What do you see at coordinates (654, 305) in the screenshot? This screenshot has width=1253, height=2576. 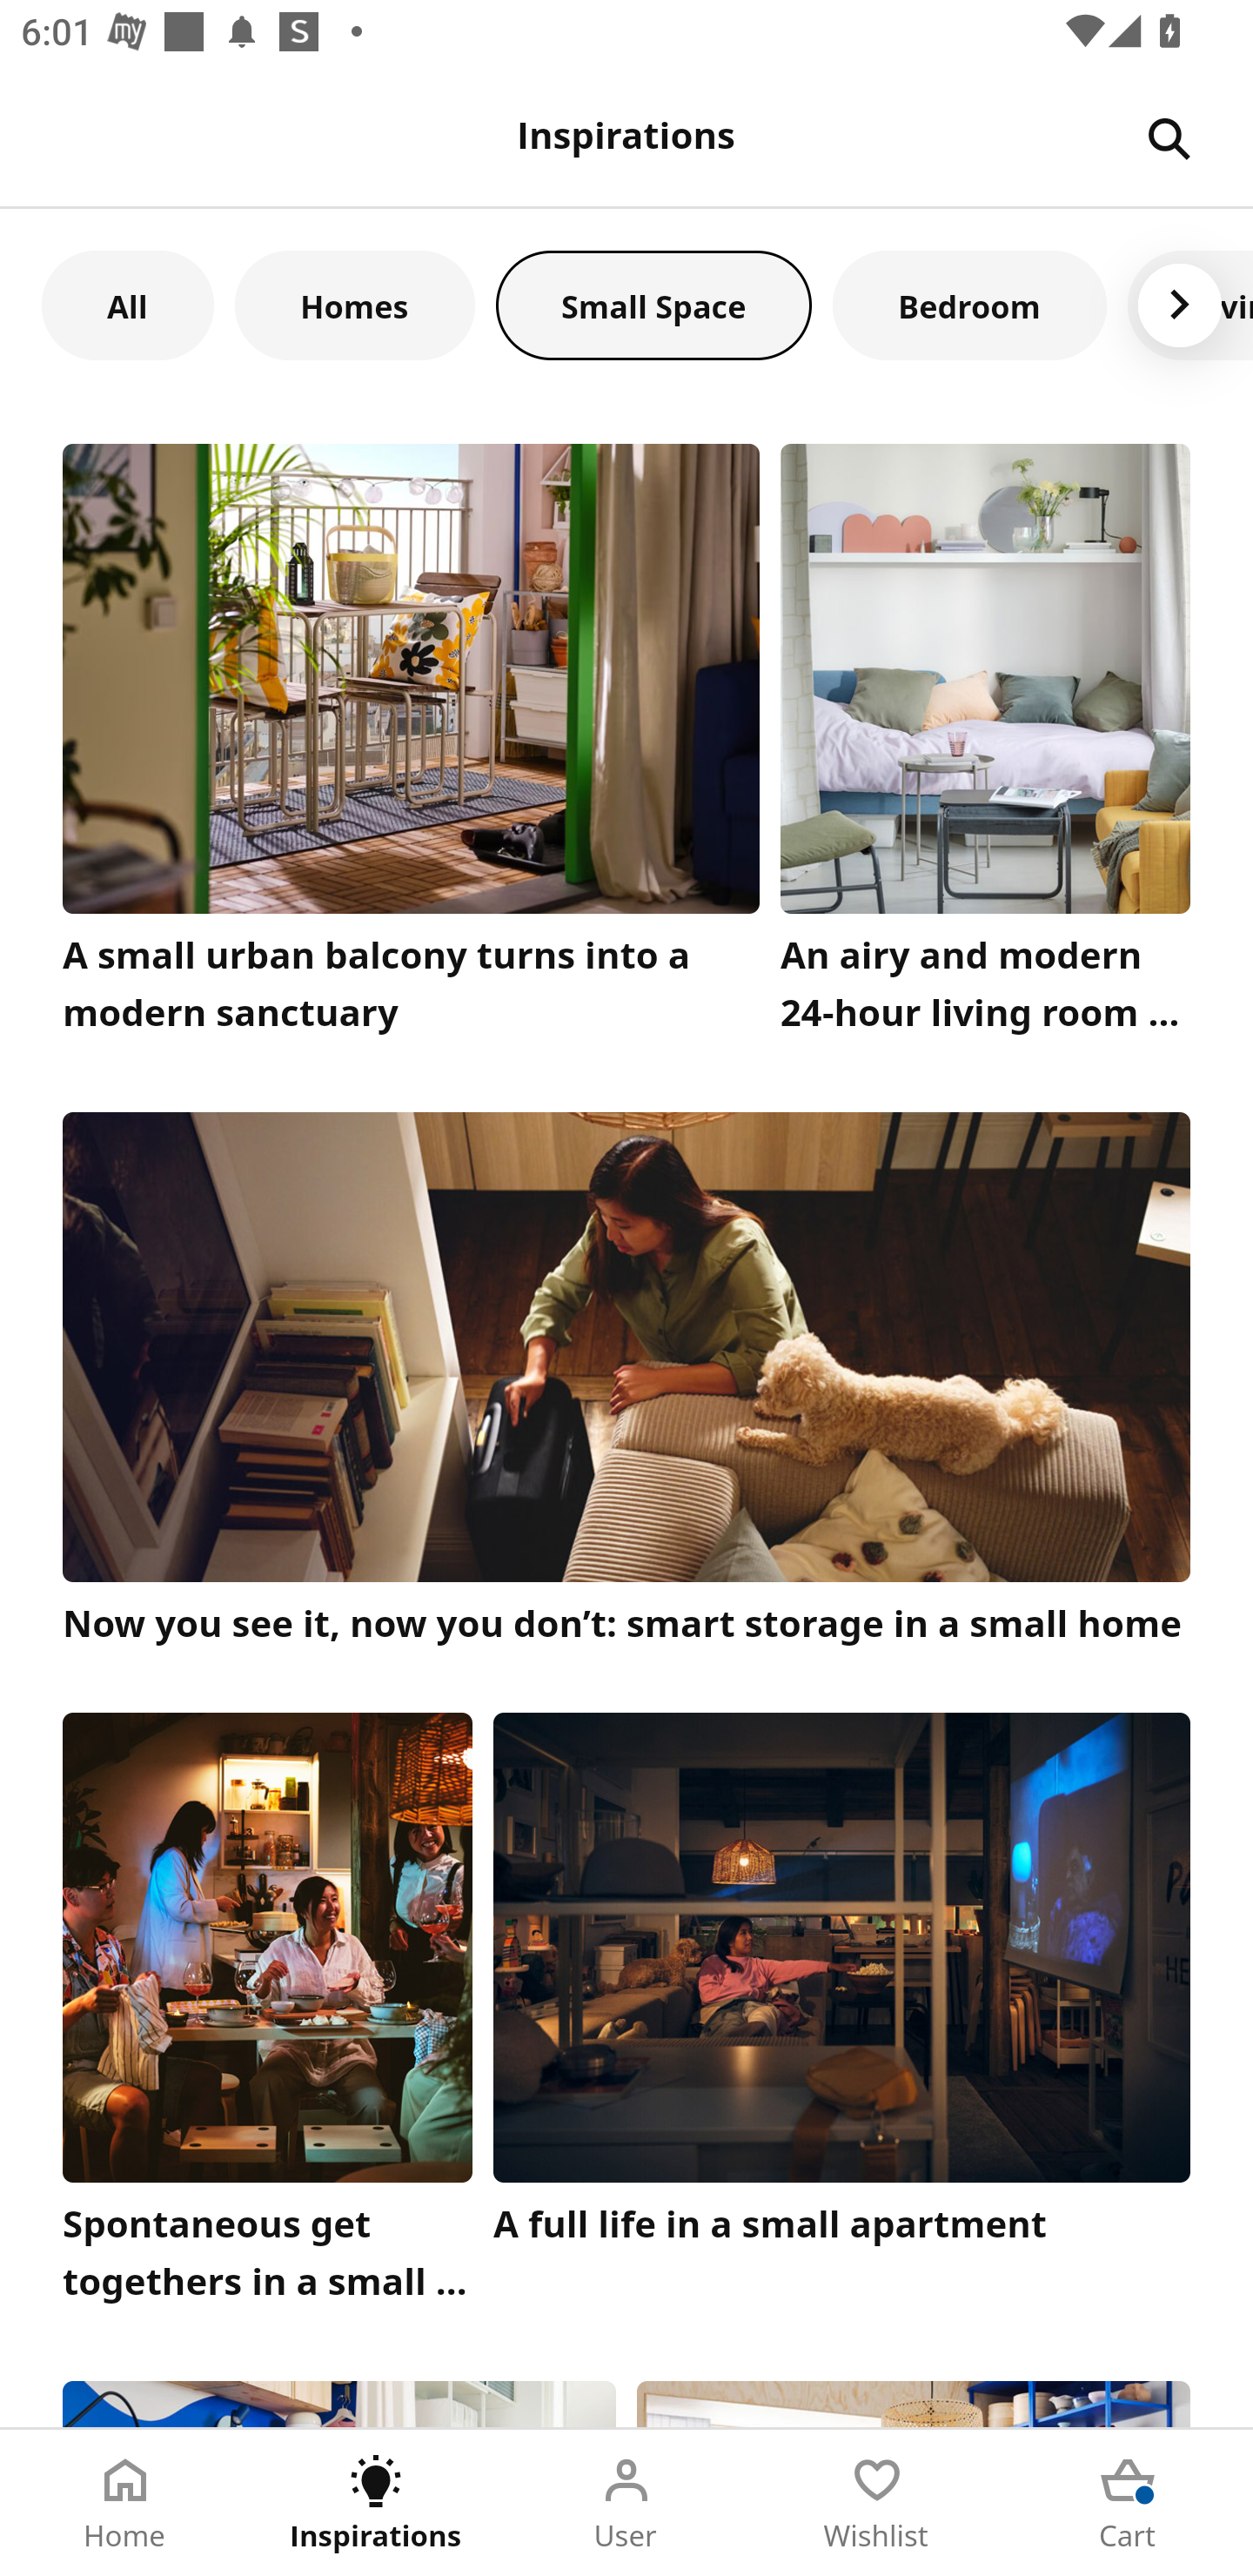 I see `Small Space` at bounding box center [654, 305].